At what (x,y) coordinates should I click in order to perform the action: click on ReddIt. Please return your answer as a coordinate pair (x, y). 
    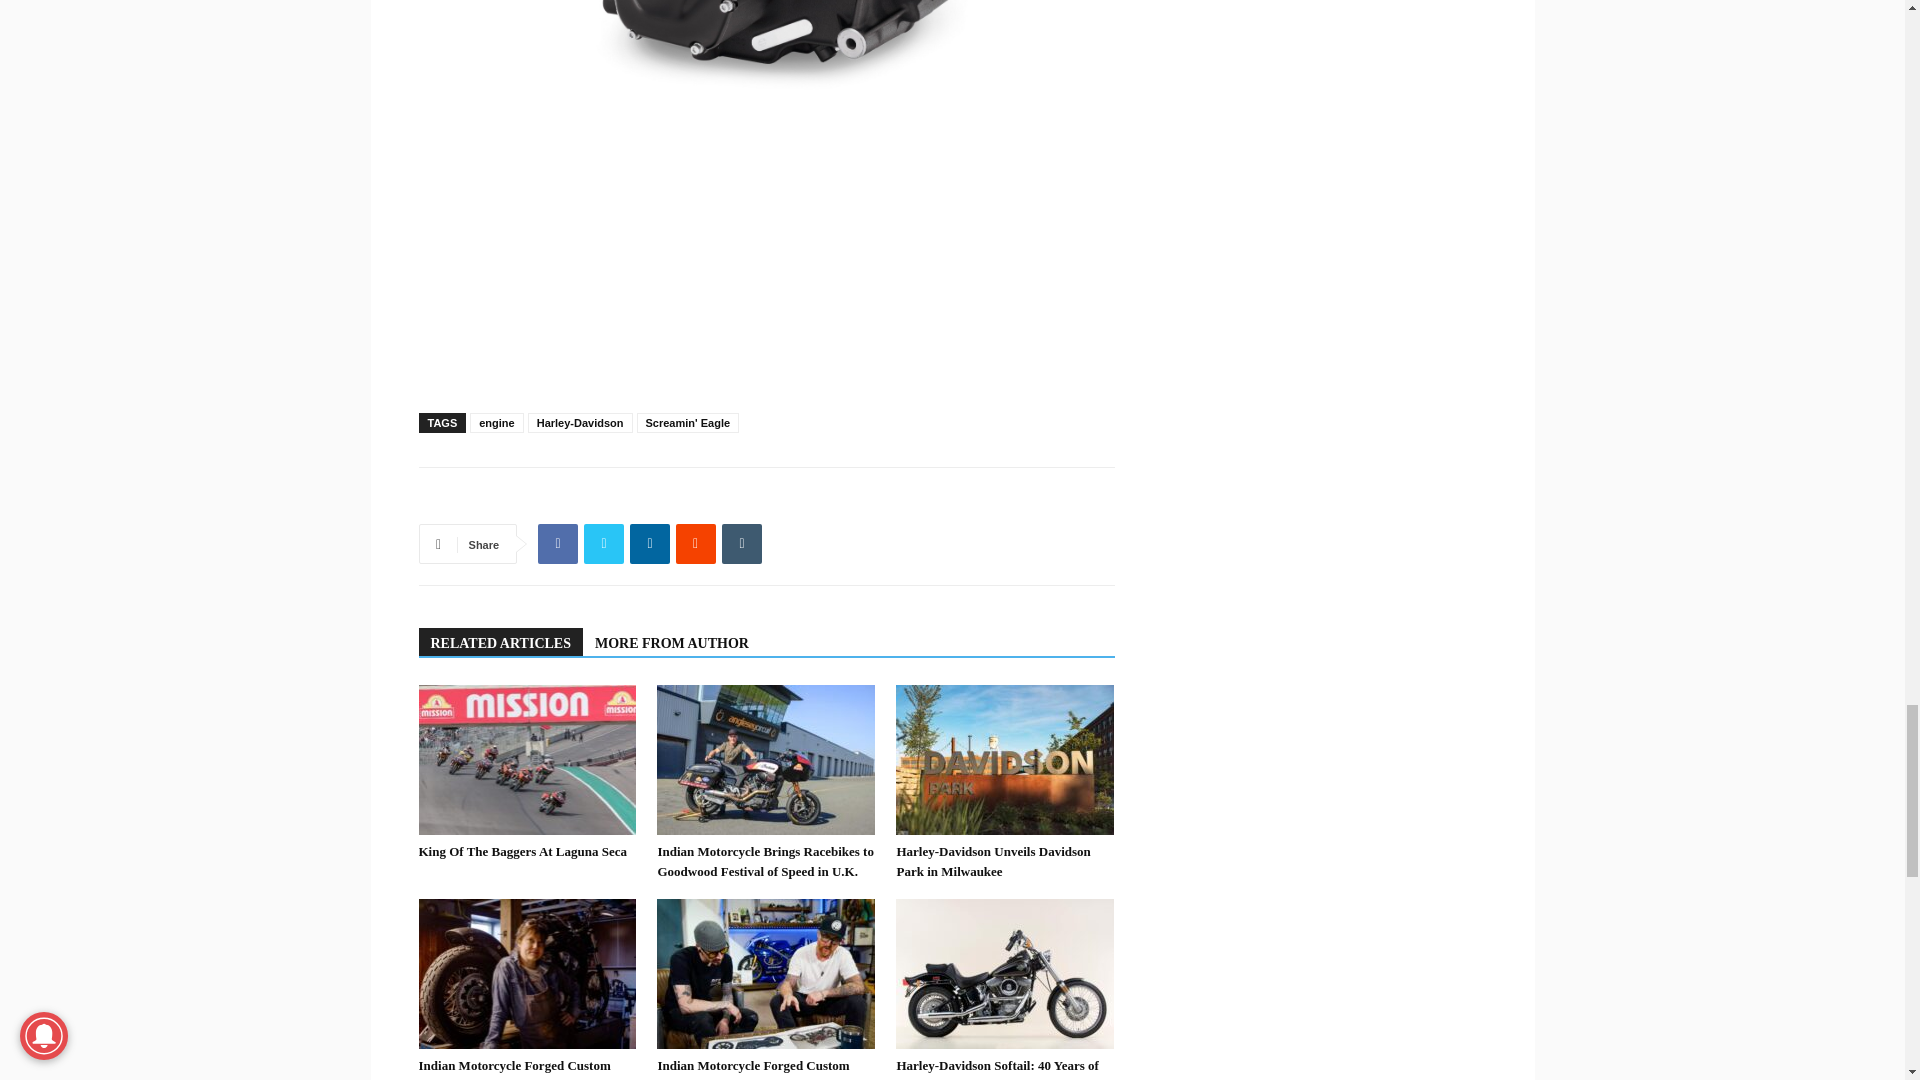
    Looking at the image, I should click on (696, 543).